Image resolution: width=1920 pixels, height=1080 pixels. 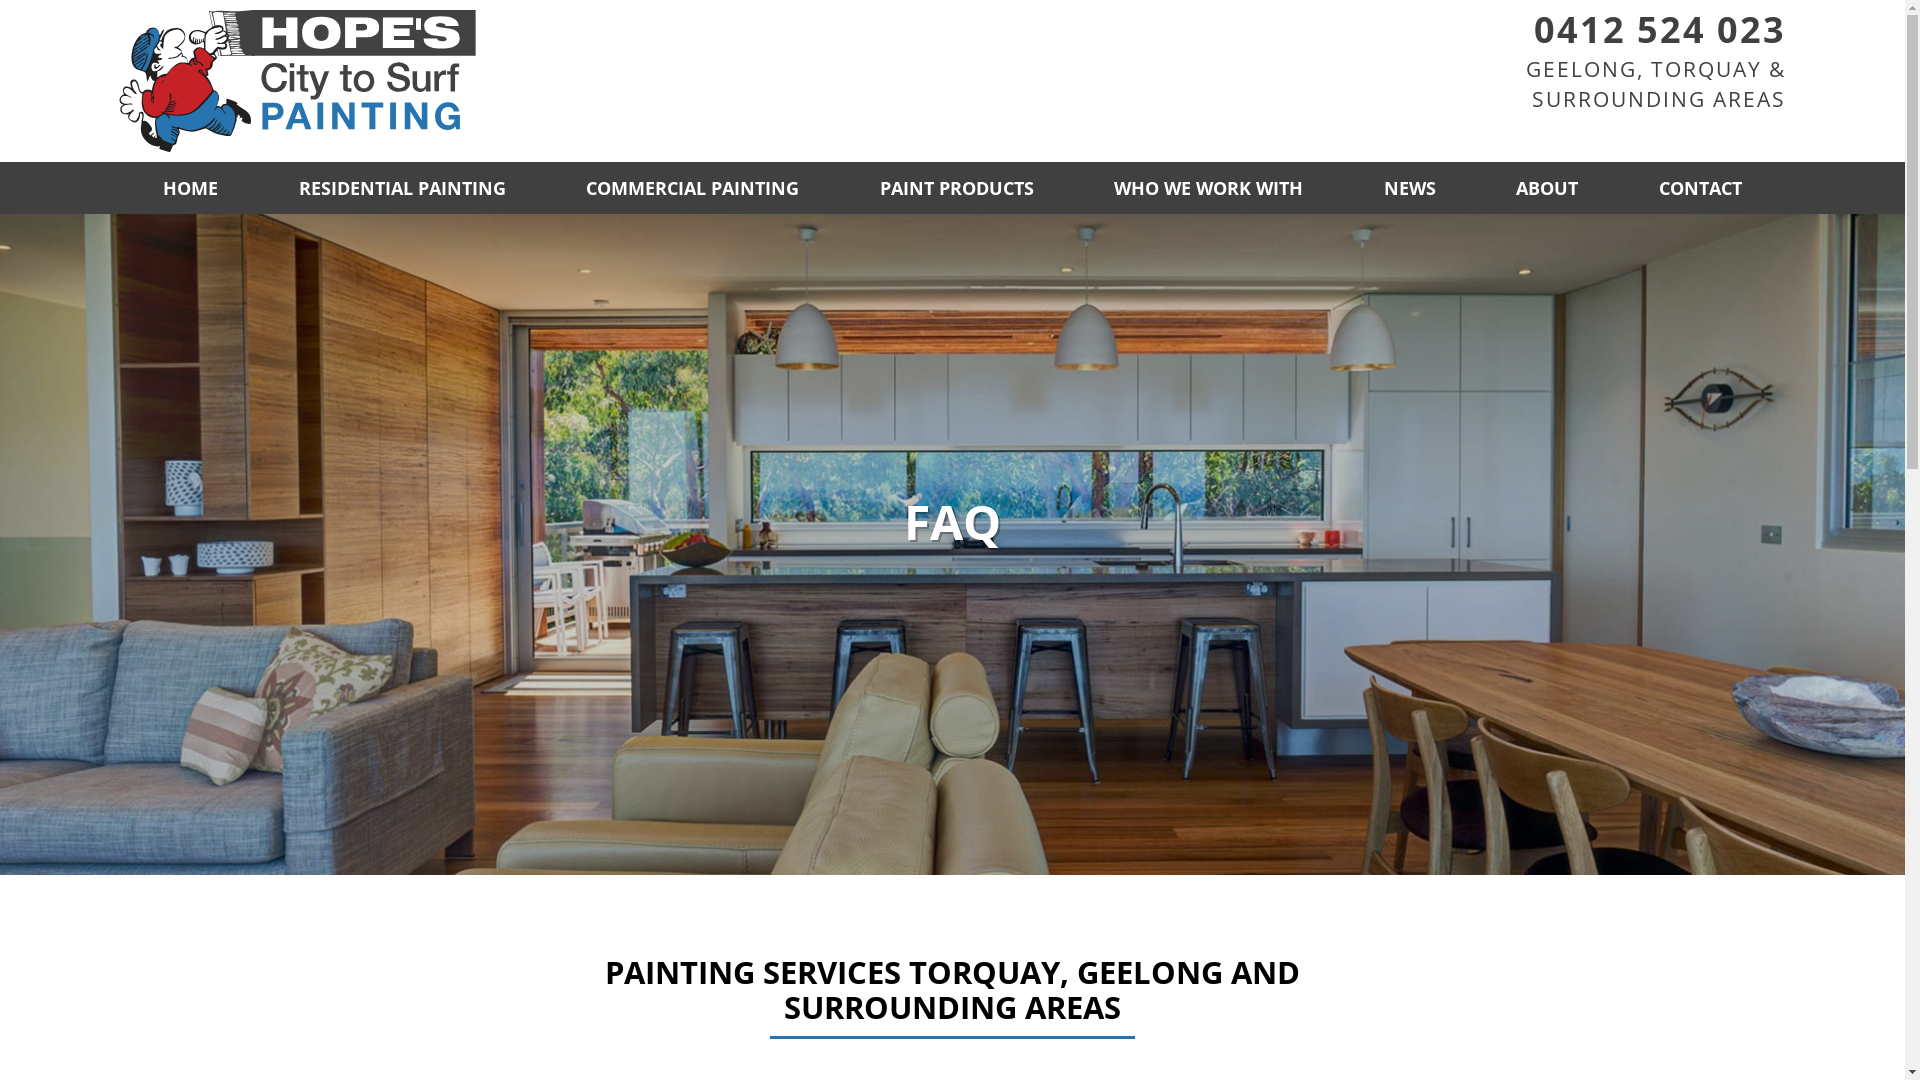 What do you see at coordinates (692, 188) in the screenshot?
I see `COMMERCIAL PAINTING` at bounding box center [692, 188].